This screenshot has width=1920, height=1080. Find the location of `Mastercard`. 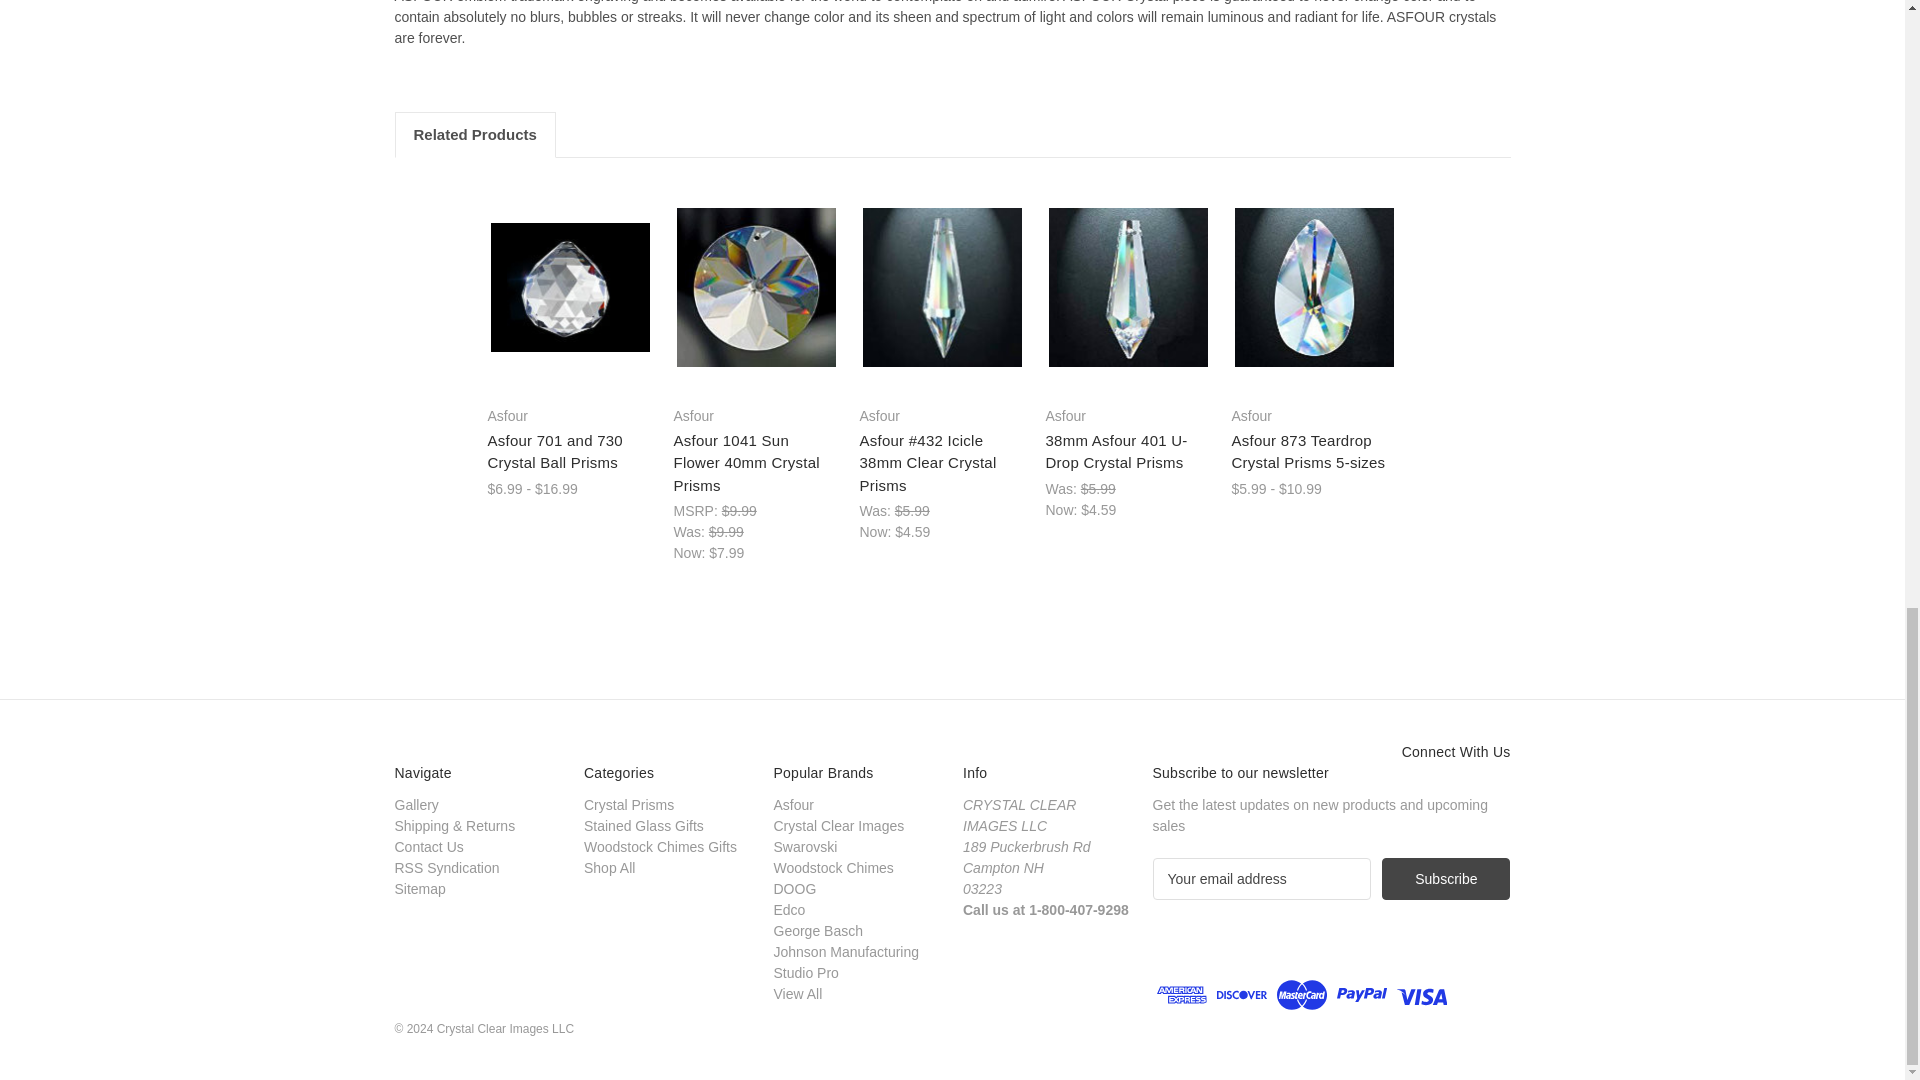

Mastercard is located at coordinates (1301, 995).